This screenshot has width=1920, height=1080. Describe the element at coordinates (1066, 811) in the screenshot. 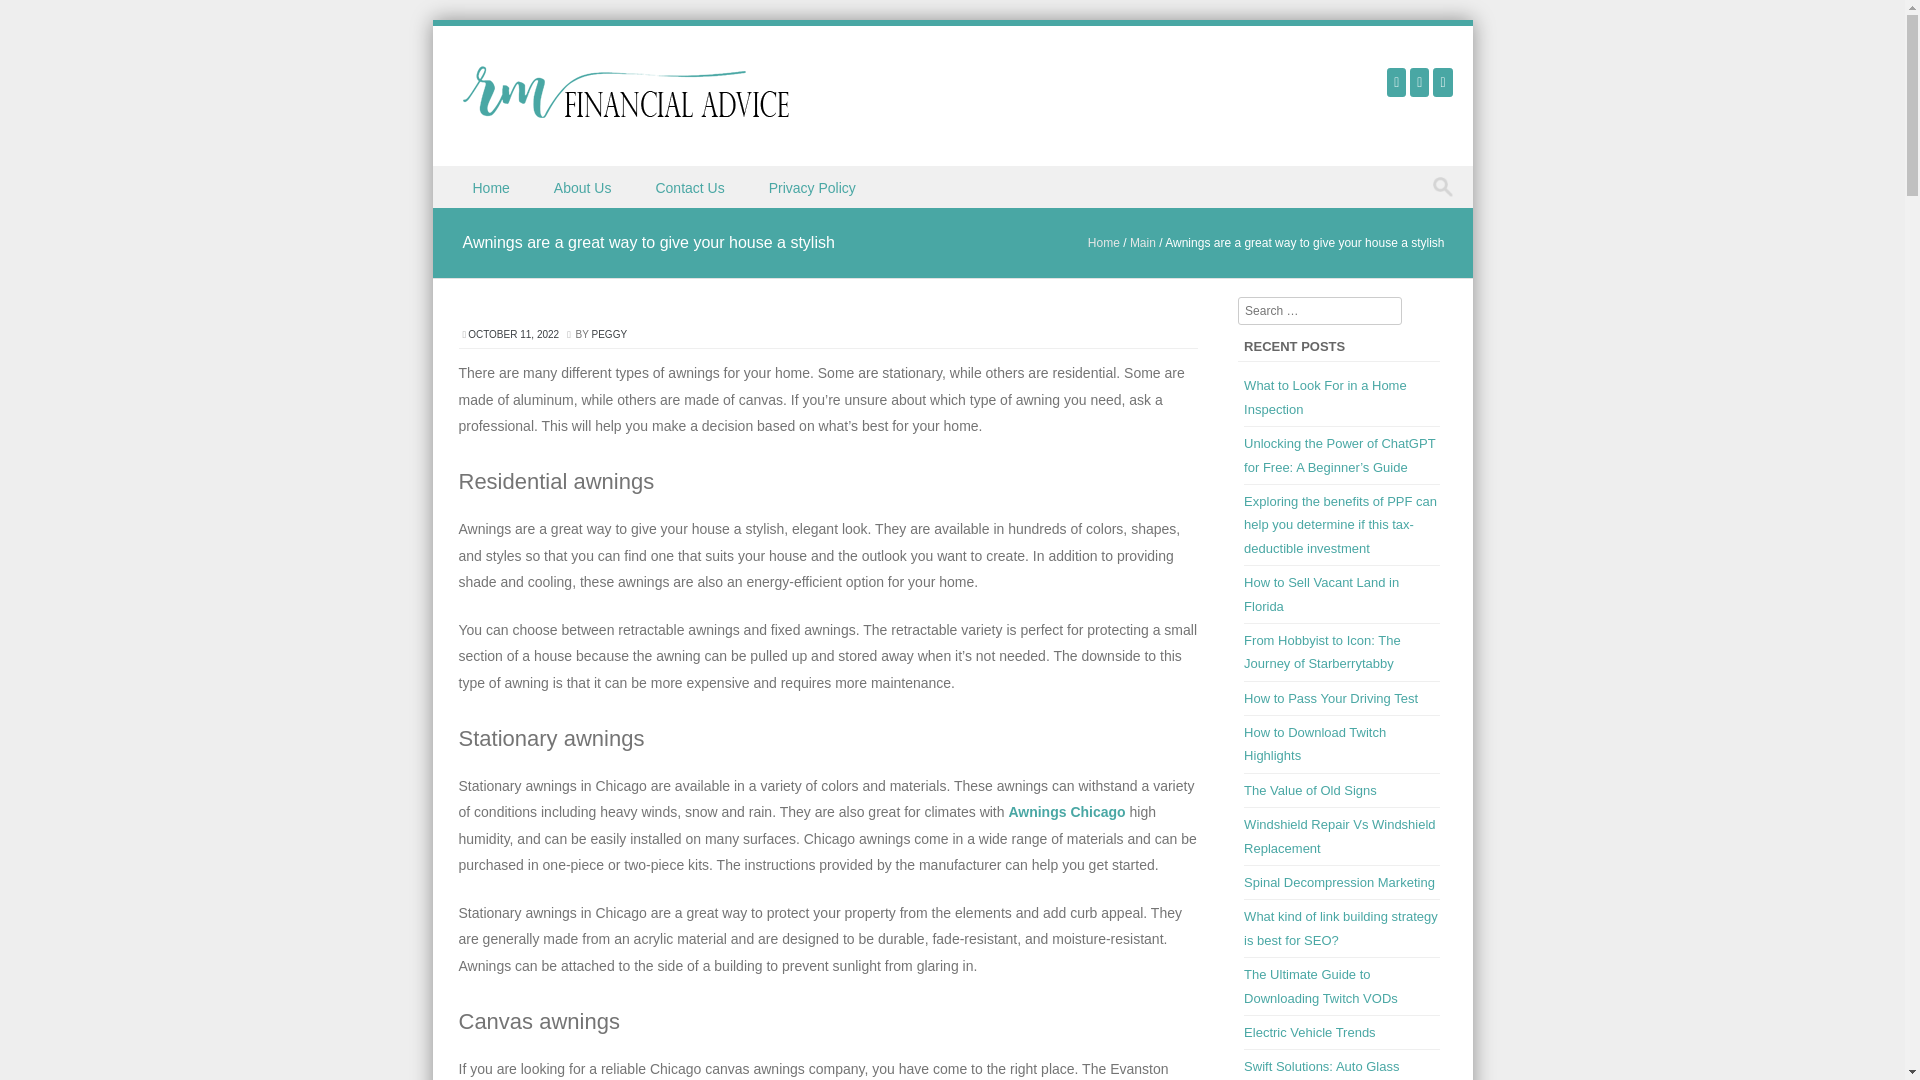

I see `Awnings Chicago` at that location.